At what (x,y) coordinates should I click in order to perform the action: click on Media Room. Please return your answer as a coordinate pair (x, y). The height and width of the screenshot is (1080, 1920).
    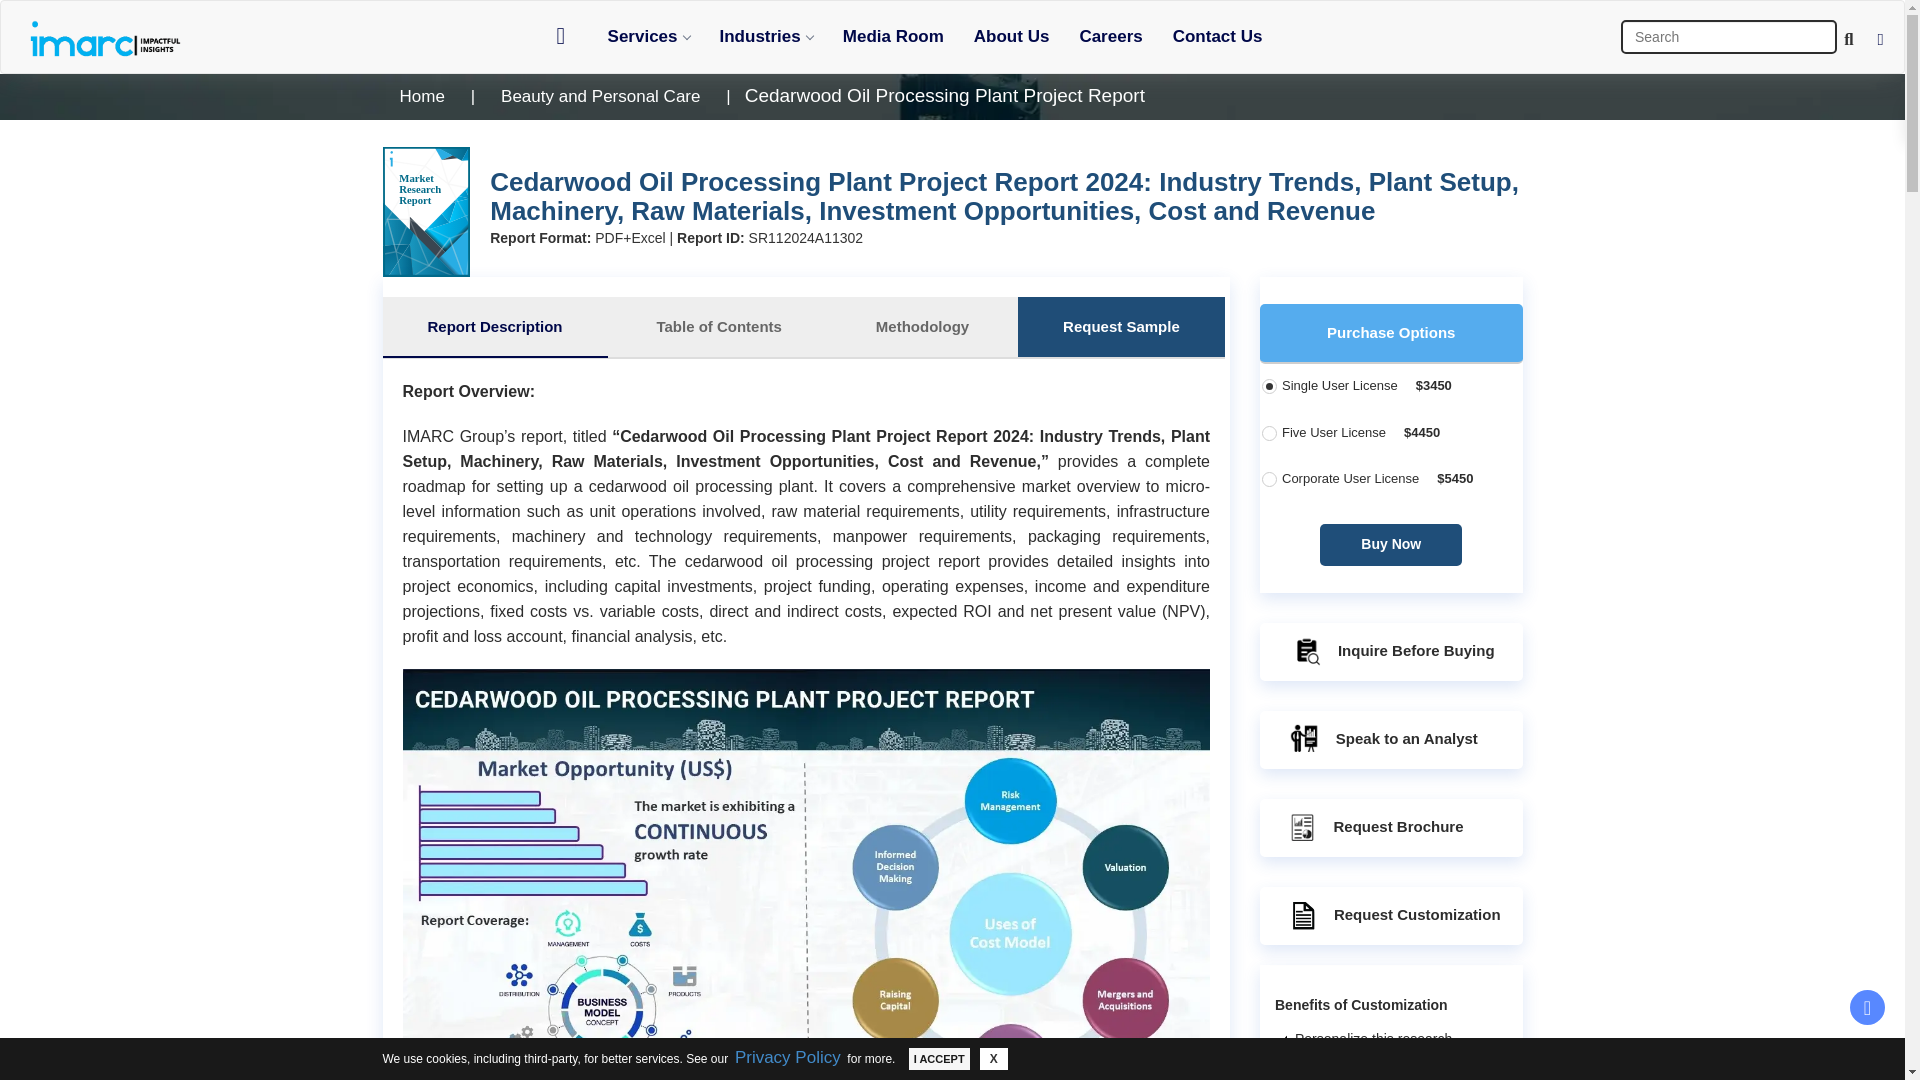
    Looking at the image, I should click on (892, 36).